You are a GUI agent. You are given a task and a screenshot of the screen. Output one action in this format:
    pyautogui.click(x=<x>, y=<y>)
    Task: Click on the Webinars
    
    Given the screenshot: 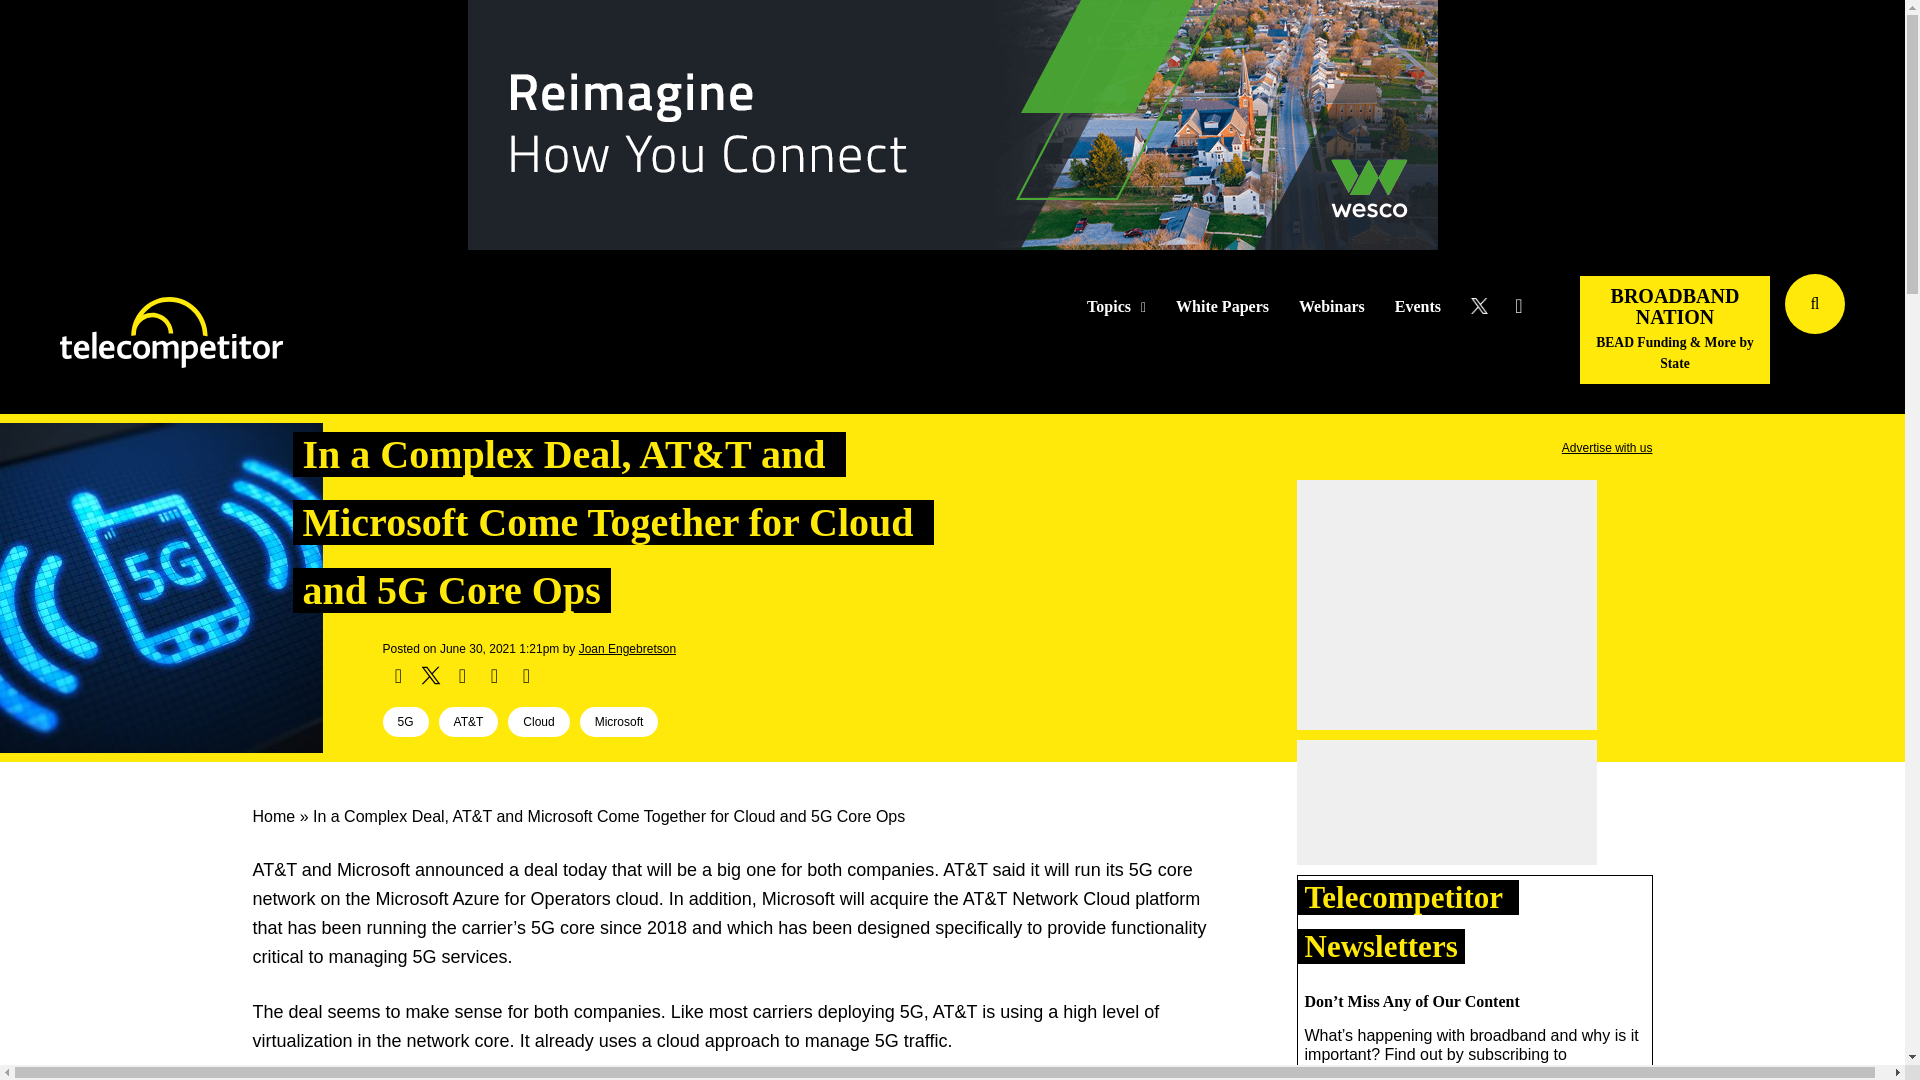 What is the action you would take?
    pyautogui.click(x=1332, y=307)
    